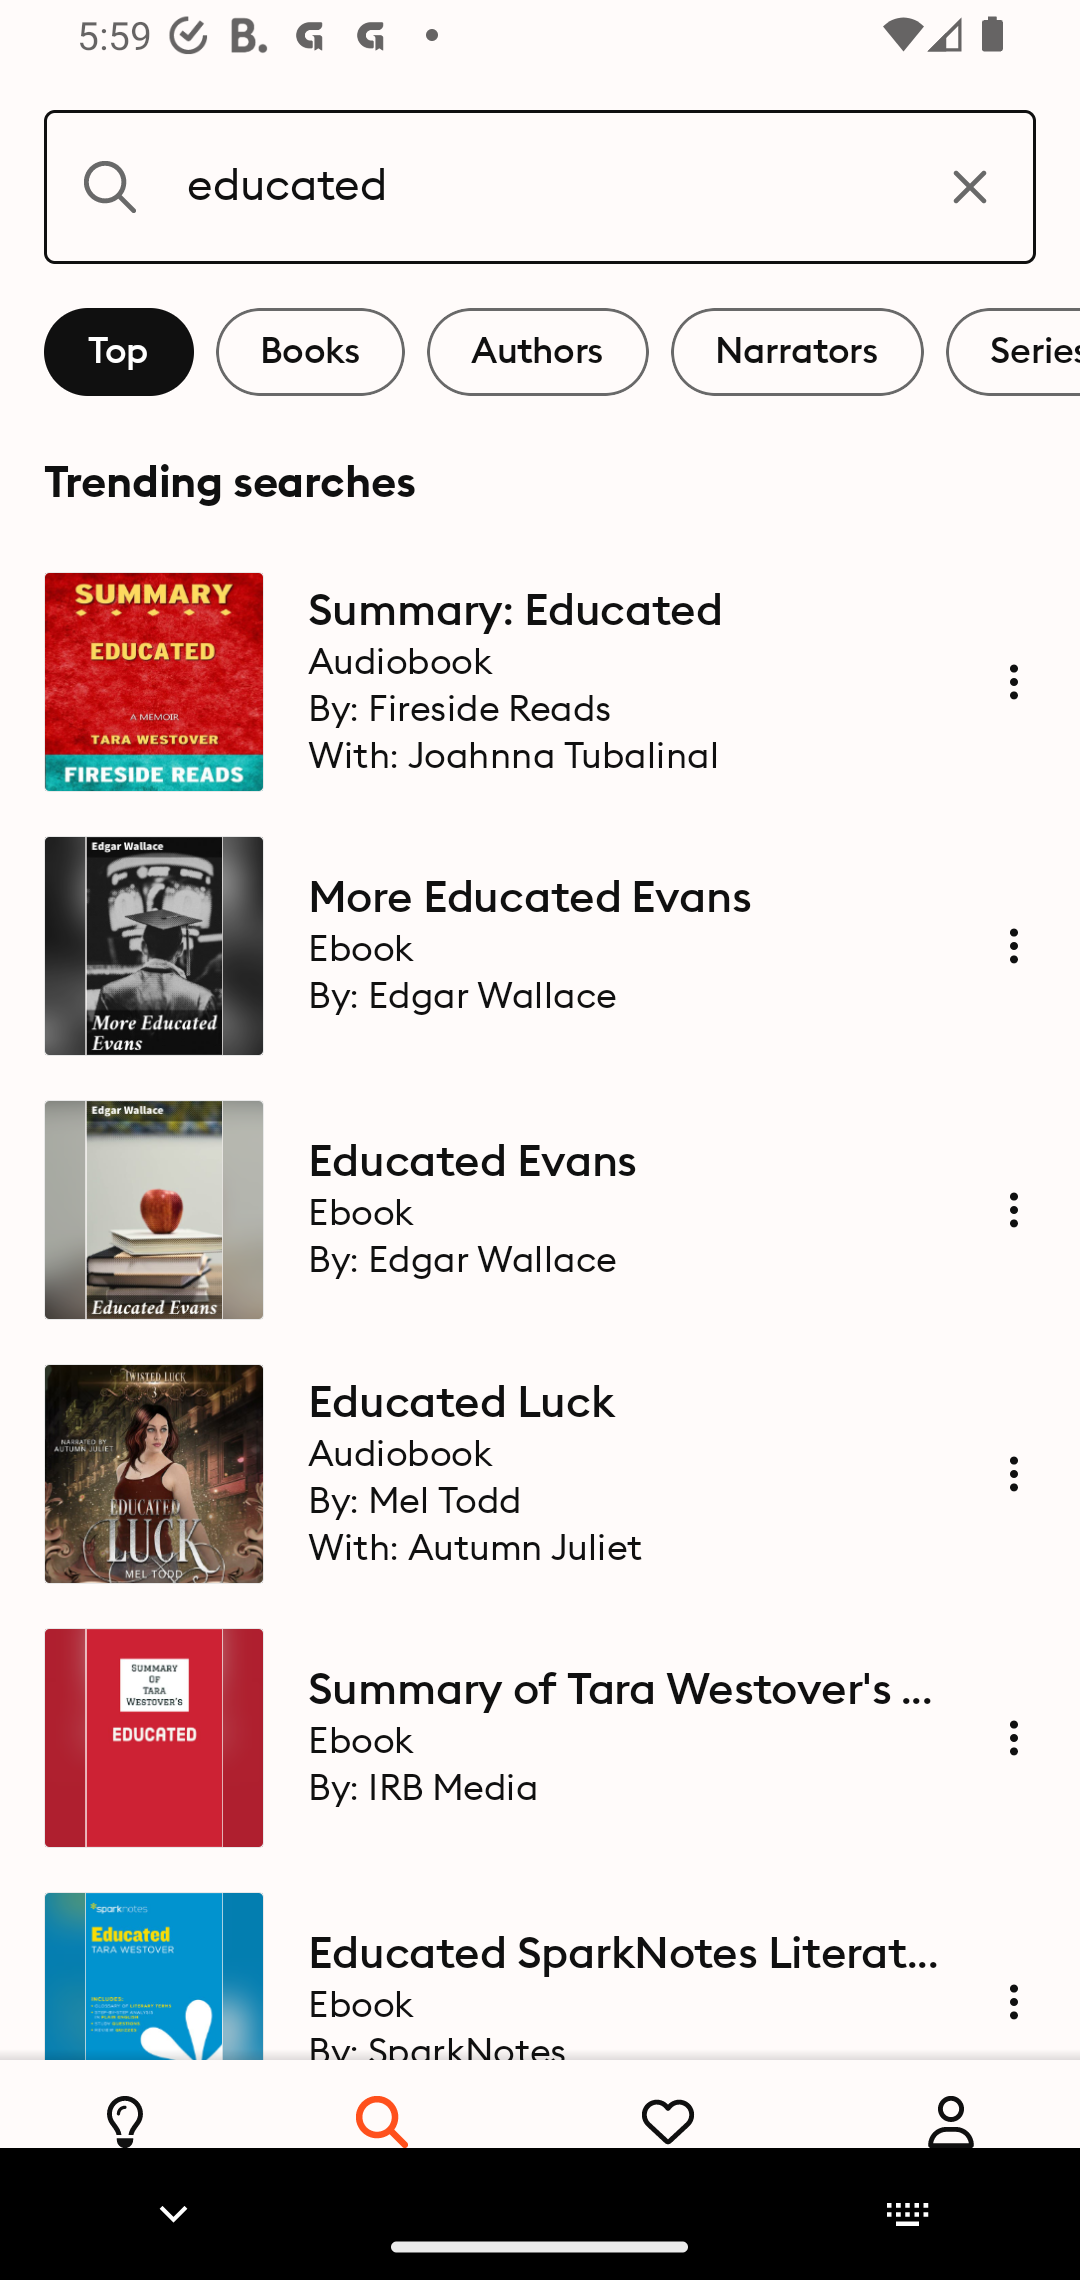 Image resolution: width=1080 pixels, height=2280 pixels. Describe the element at coordinates (797, 352) in the screenshot. I see `Narrators` at that location.